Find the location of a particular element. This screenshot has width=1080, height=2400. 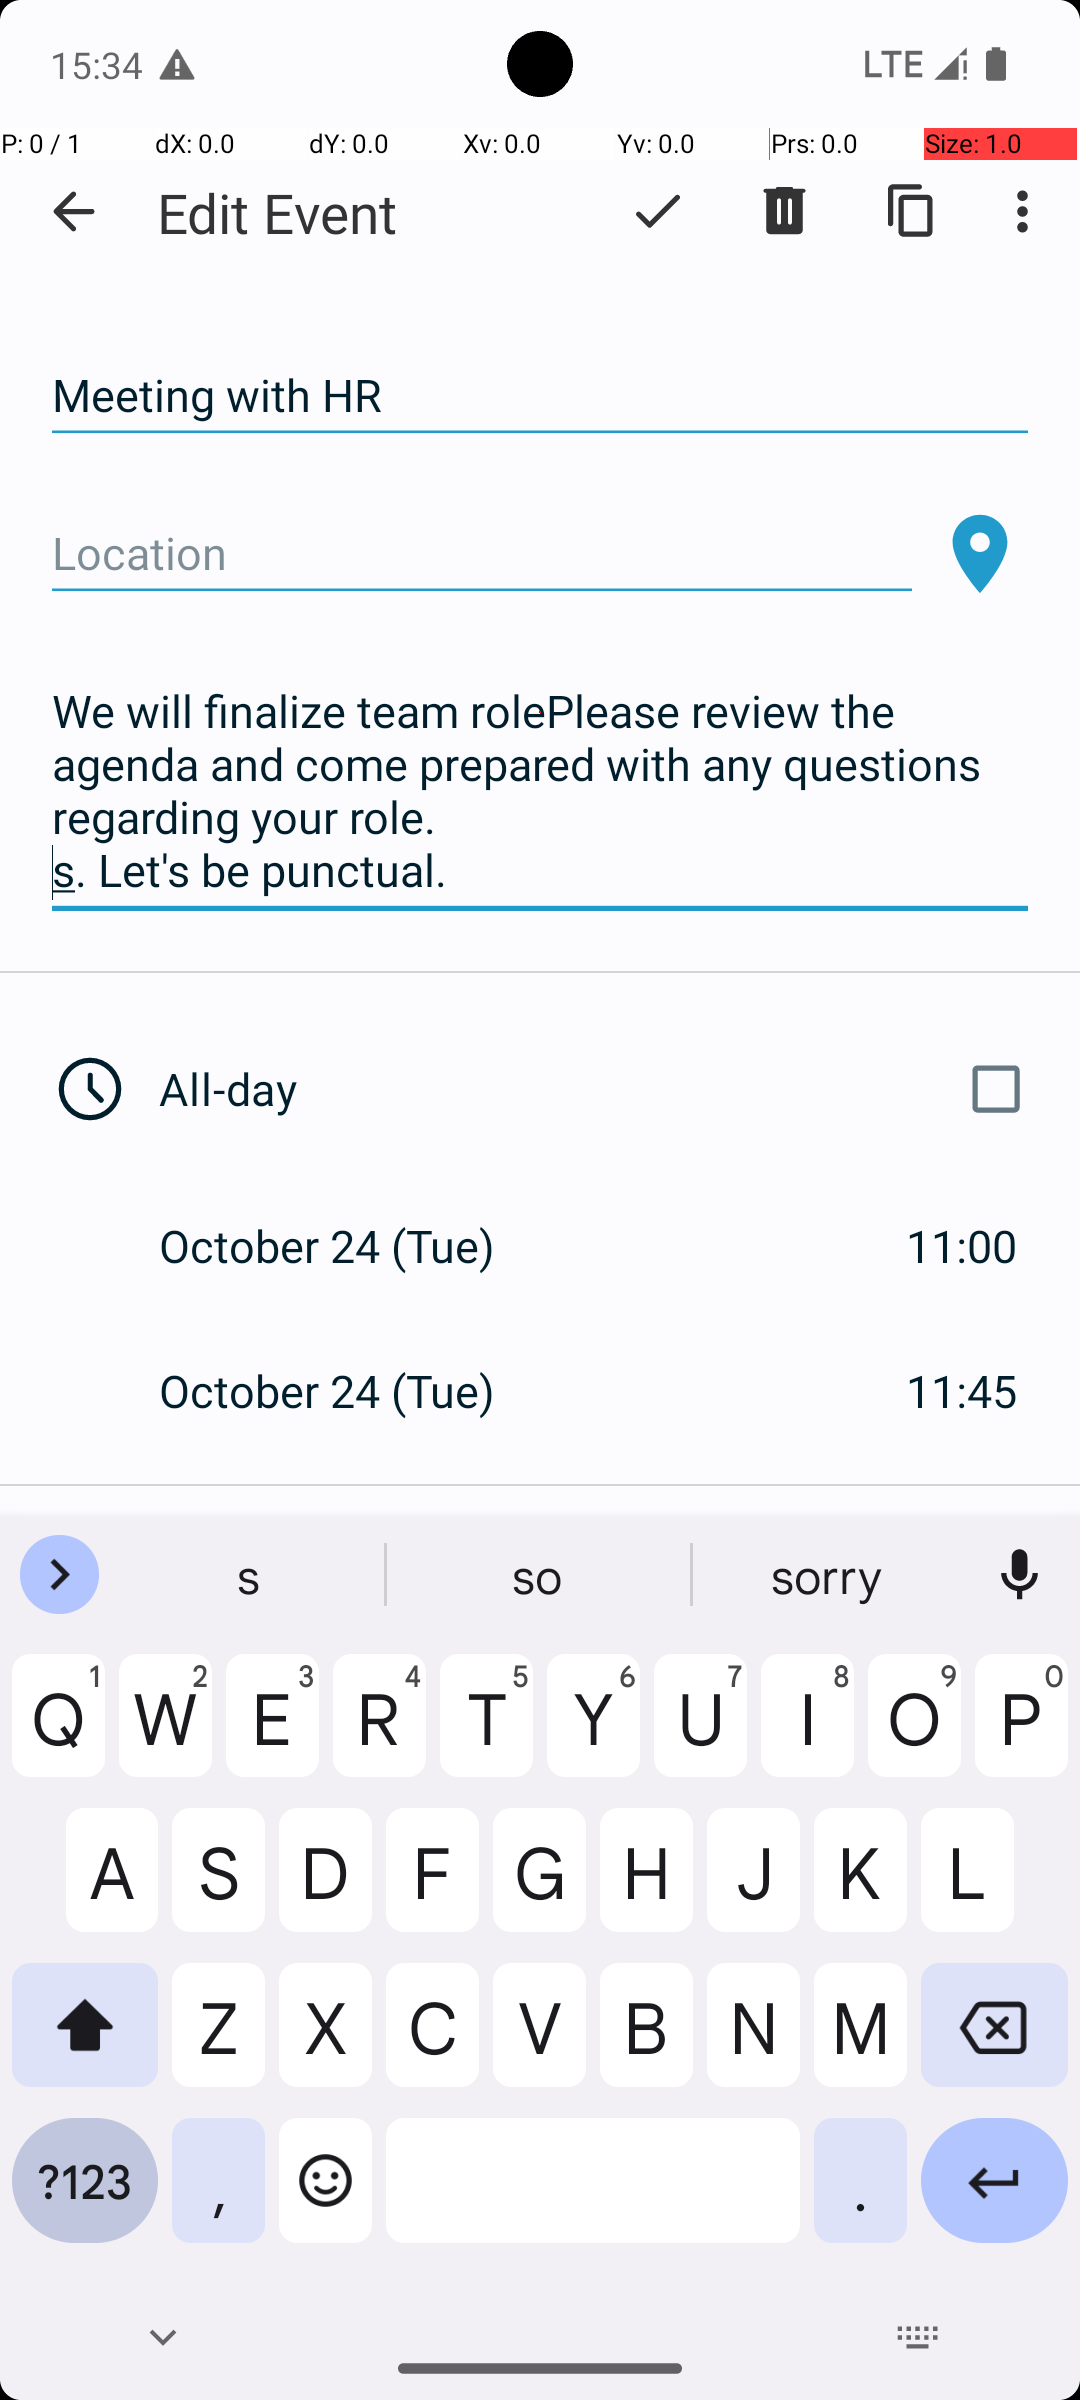

Duplicate event is located at coordinates (912, 211).